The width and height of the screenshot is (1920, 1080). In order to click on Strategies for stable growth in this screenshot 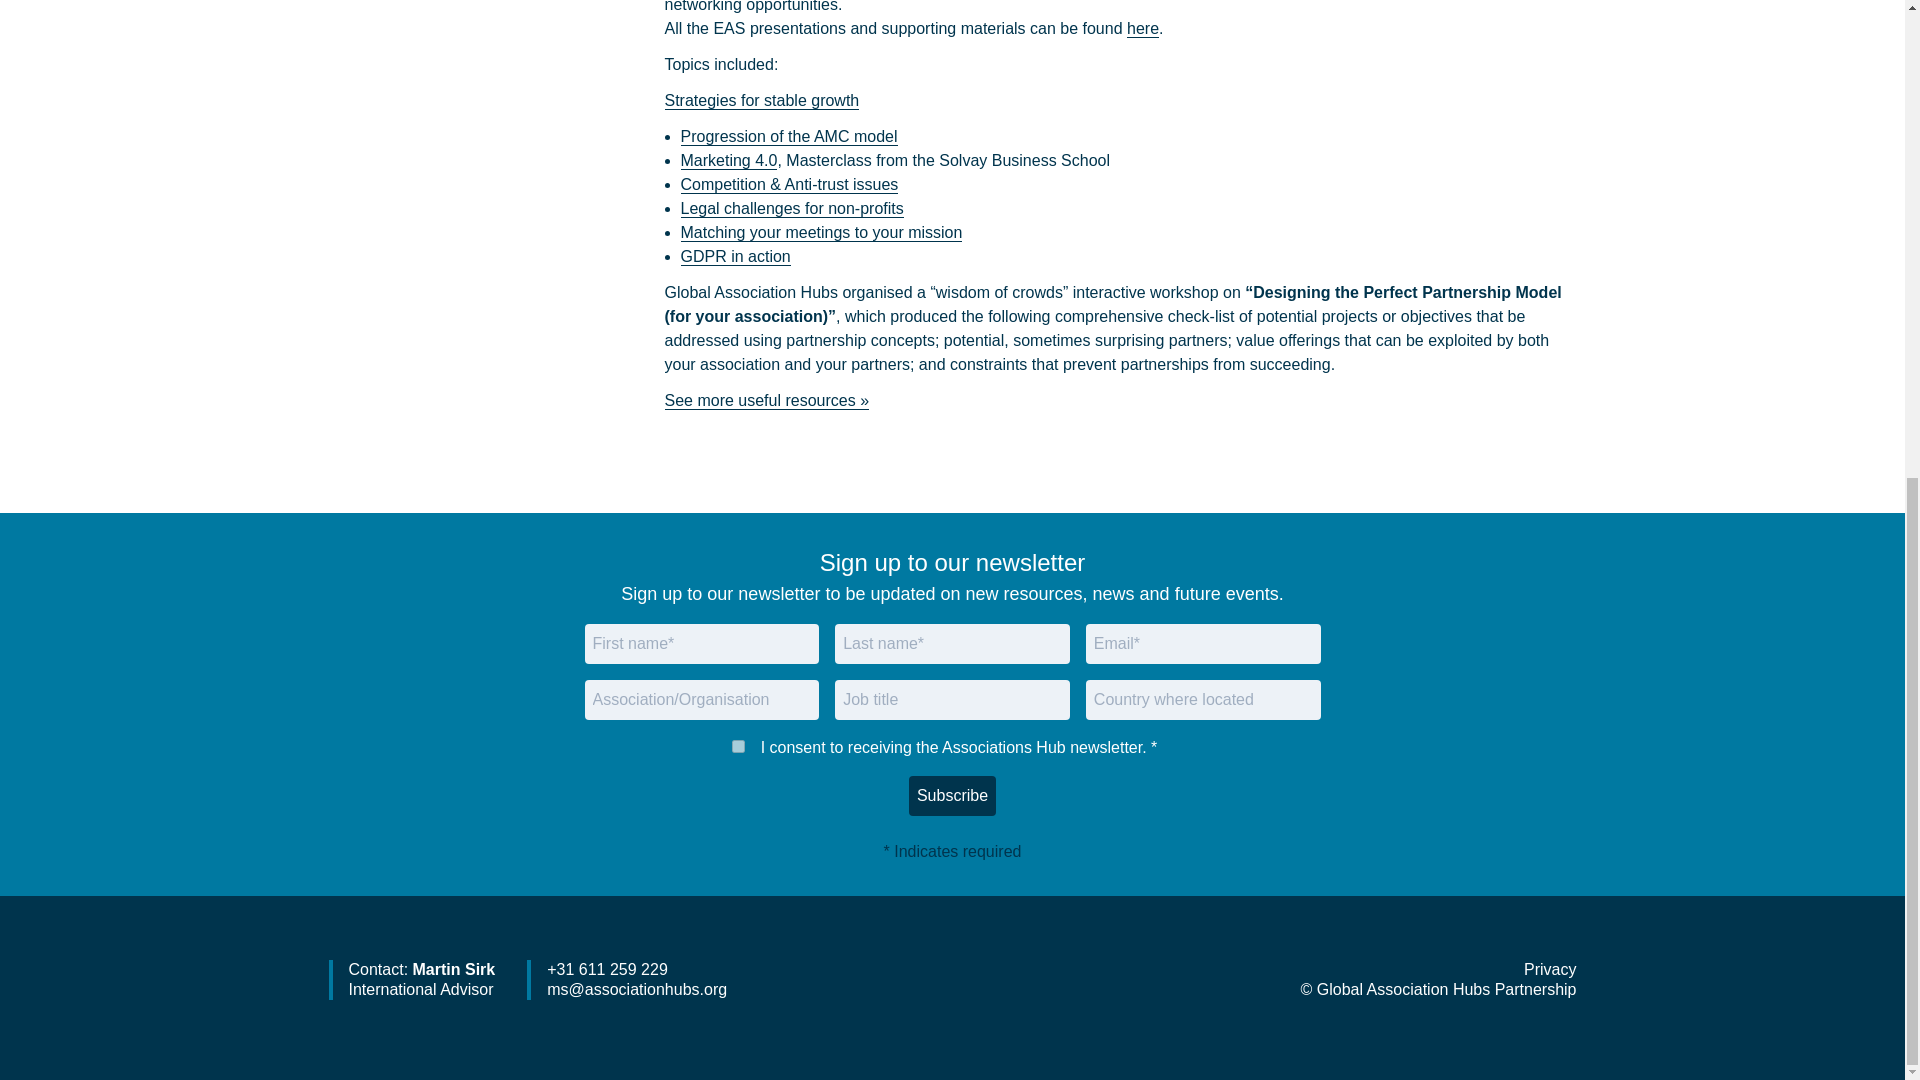, I will do `click(761, 100)`.